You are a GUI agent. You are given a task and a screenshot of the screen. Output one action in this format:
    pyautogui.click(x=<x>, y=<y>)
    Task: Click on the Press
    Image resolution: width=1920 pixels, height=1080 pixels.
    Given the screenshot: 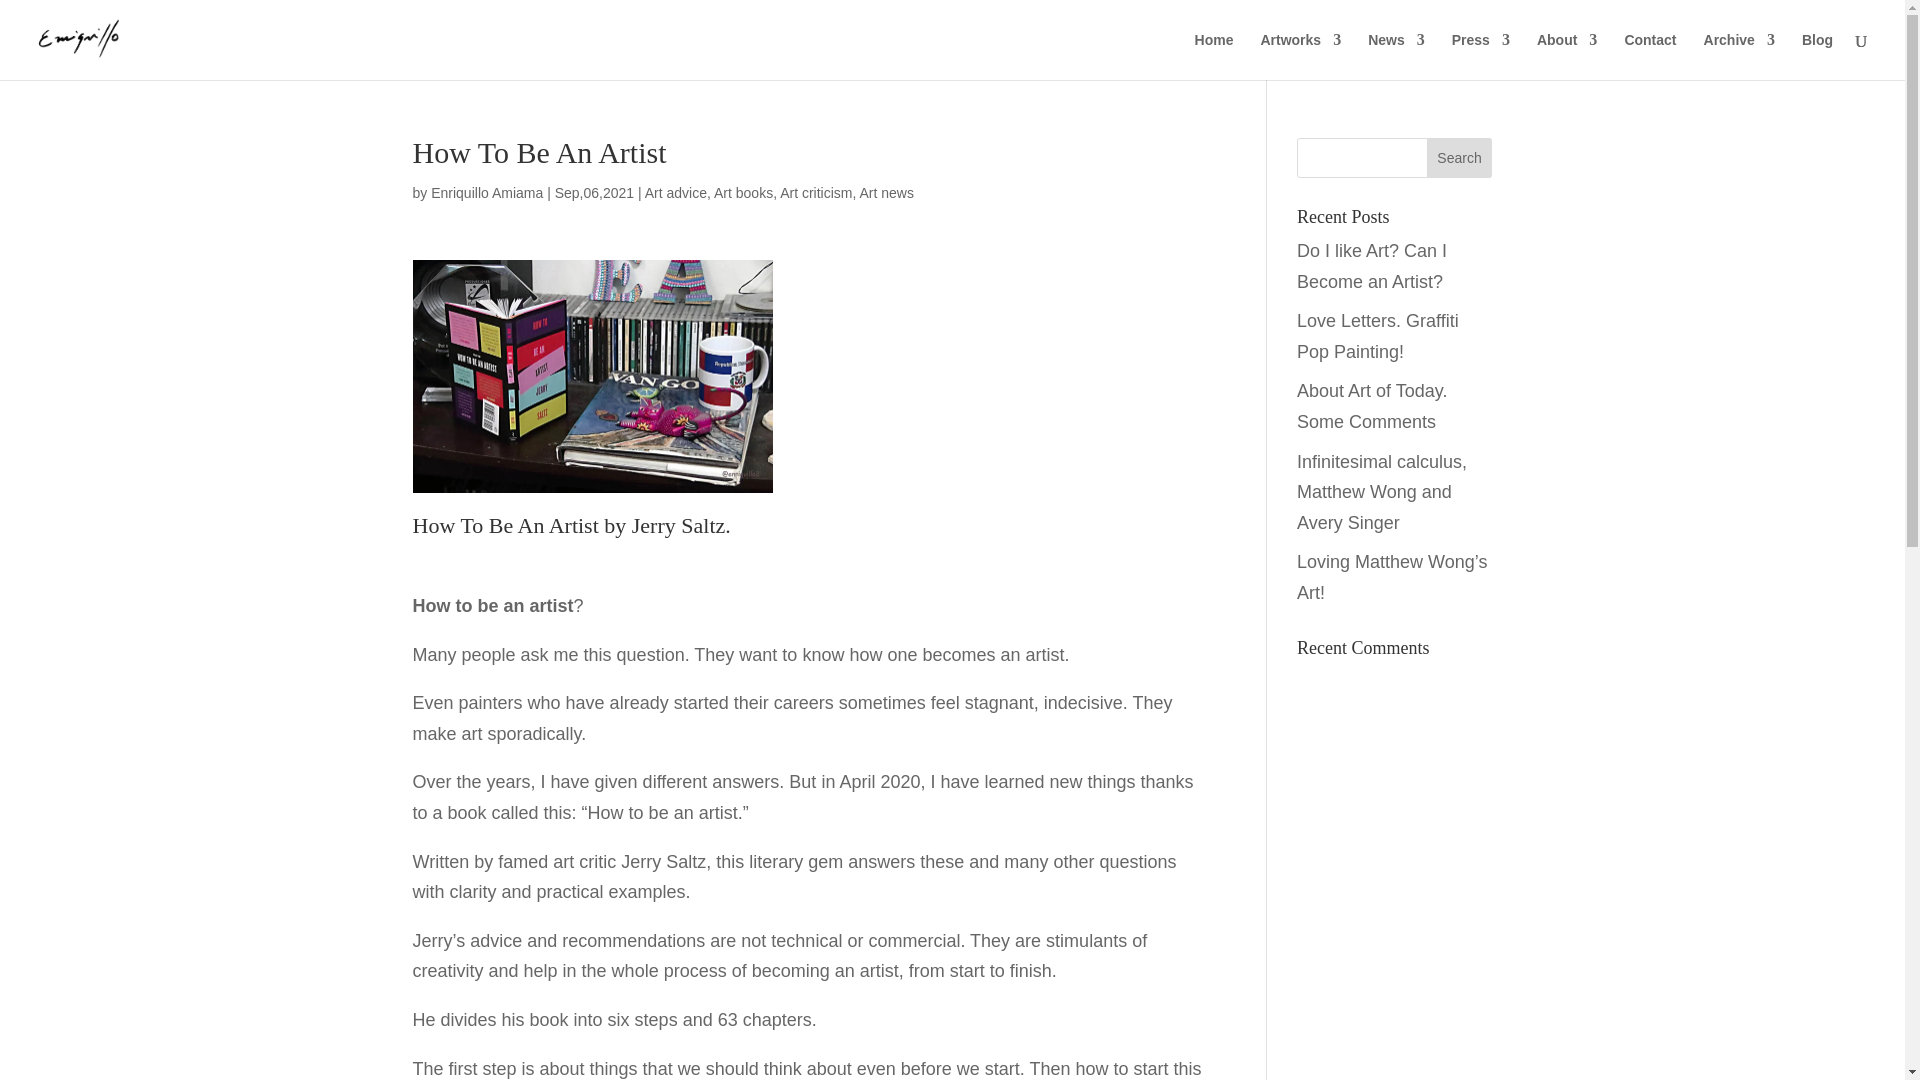 What is the action you would take?
    pyautogui.click(x=1480, y=56)
    